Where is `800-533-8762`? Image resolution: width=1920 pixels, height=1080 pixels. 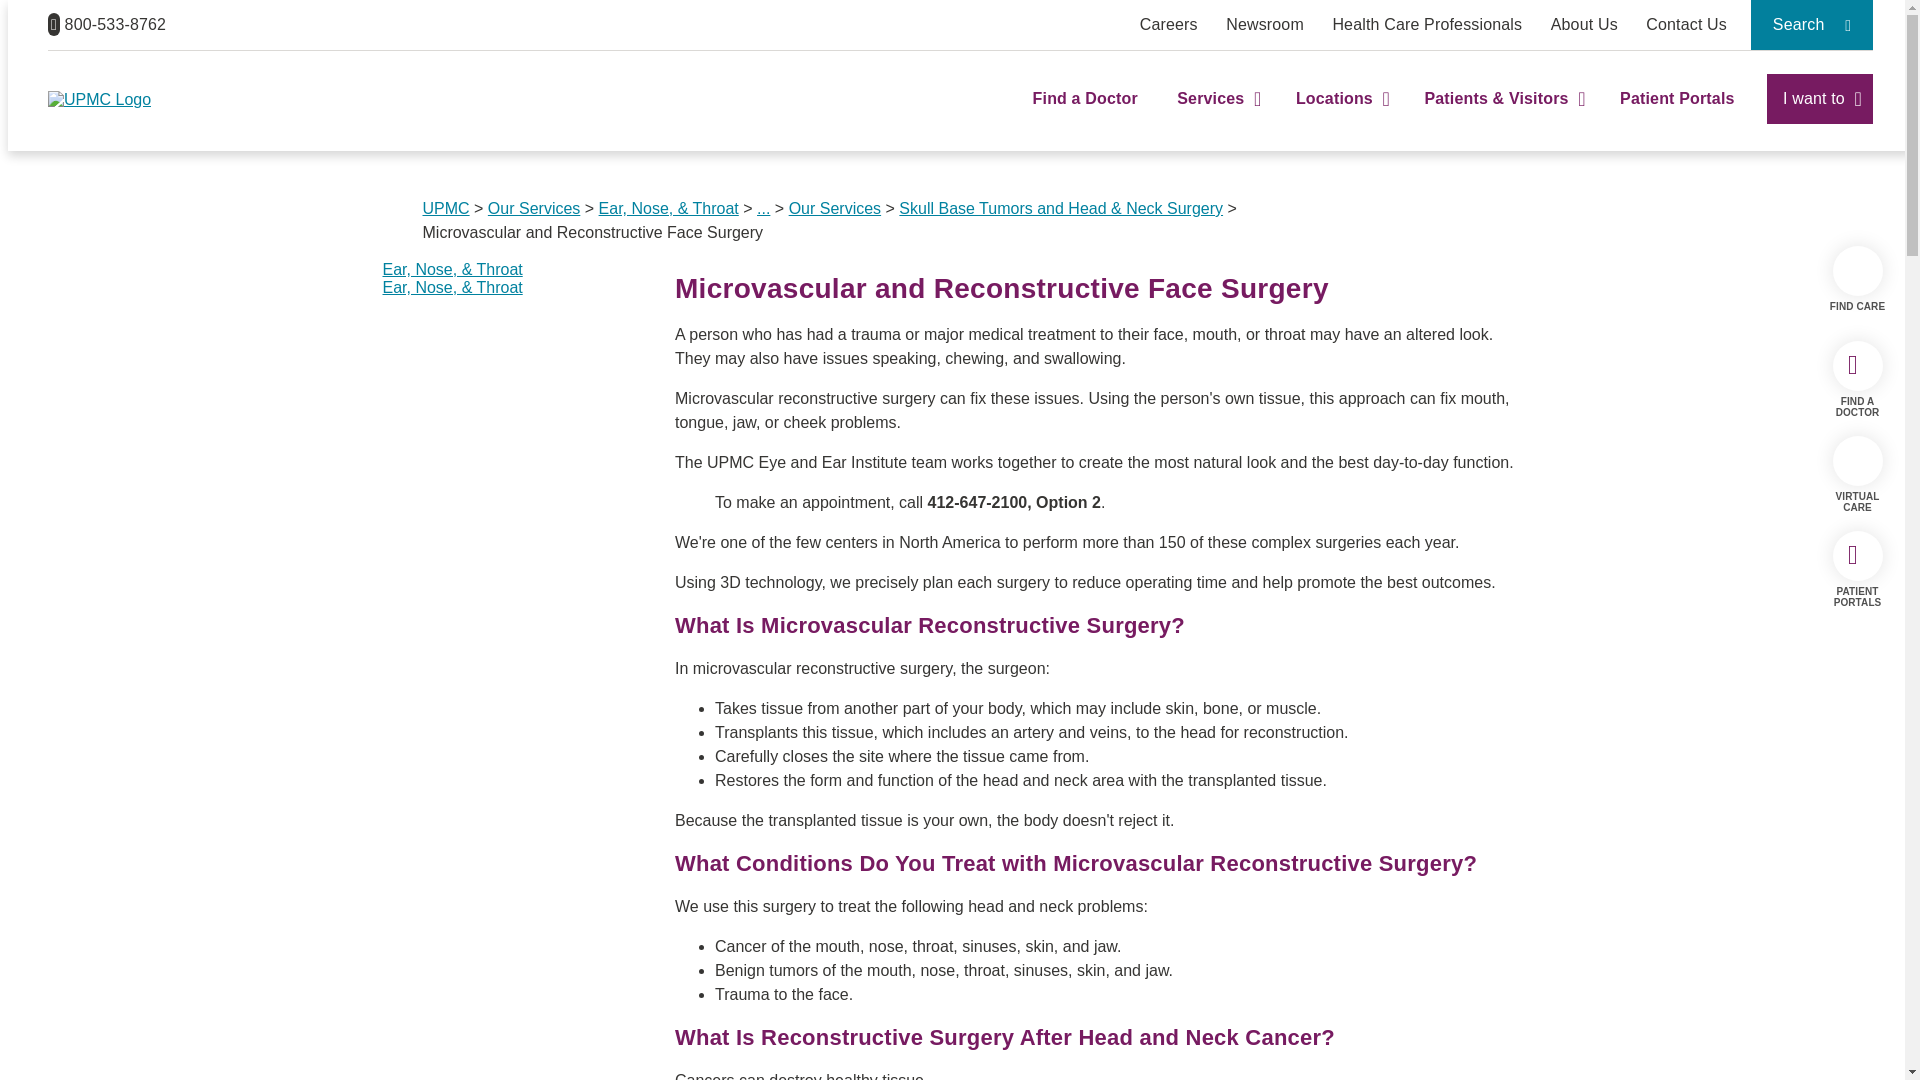
800-533-8762 is located at coordinates (106, 24).